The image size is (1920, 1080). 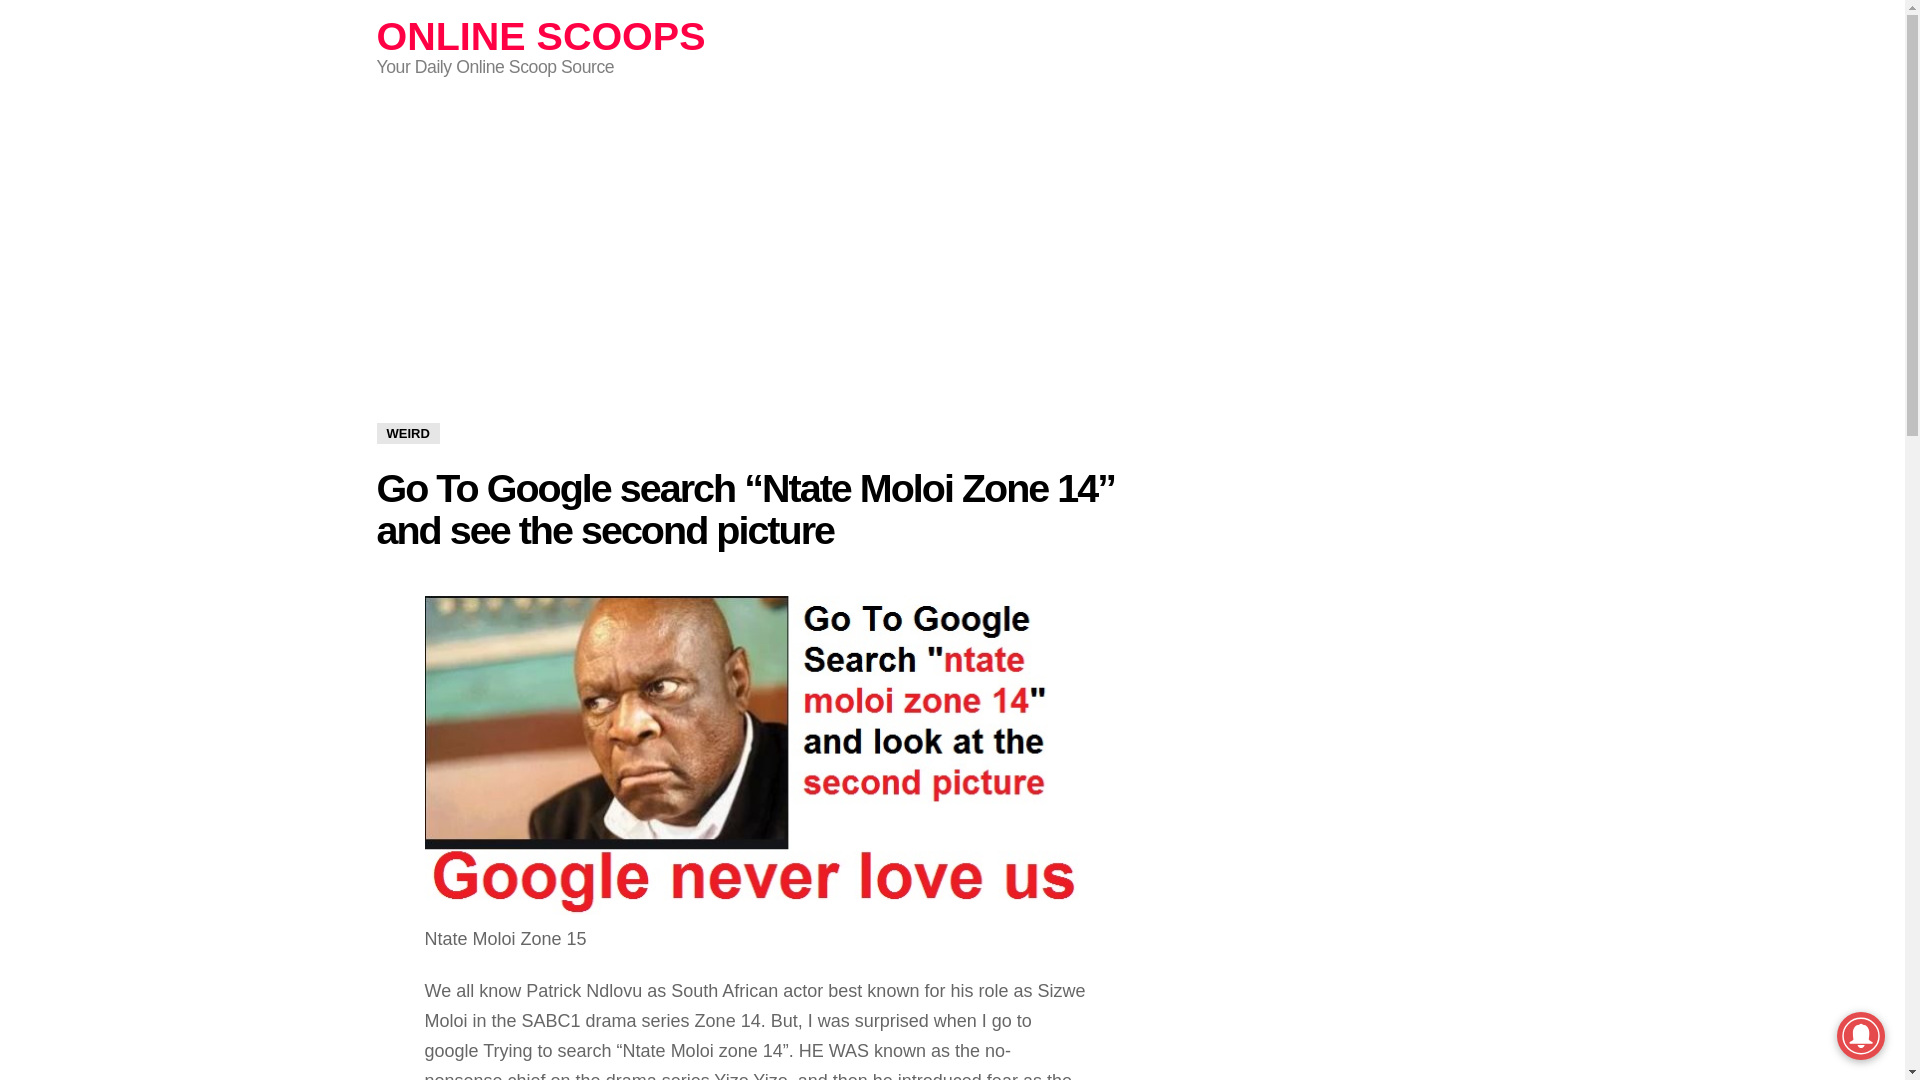 I want to click on ONLINE SCOOPS, so click(x=540, y=36).